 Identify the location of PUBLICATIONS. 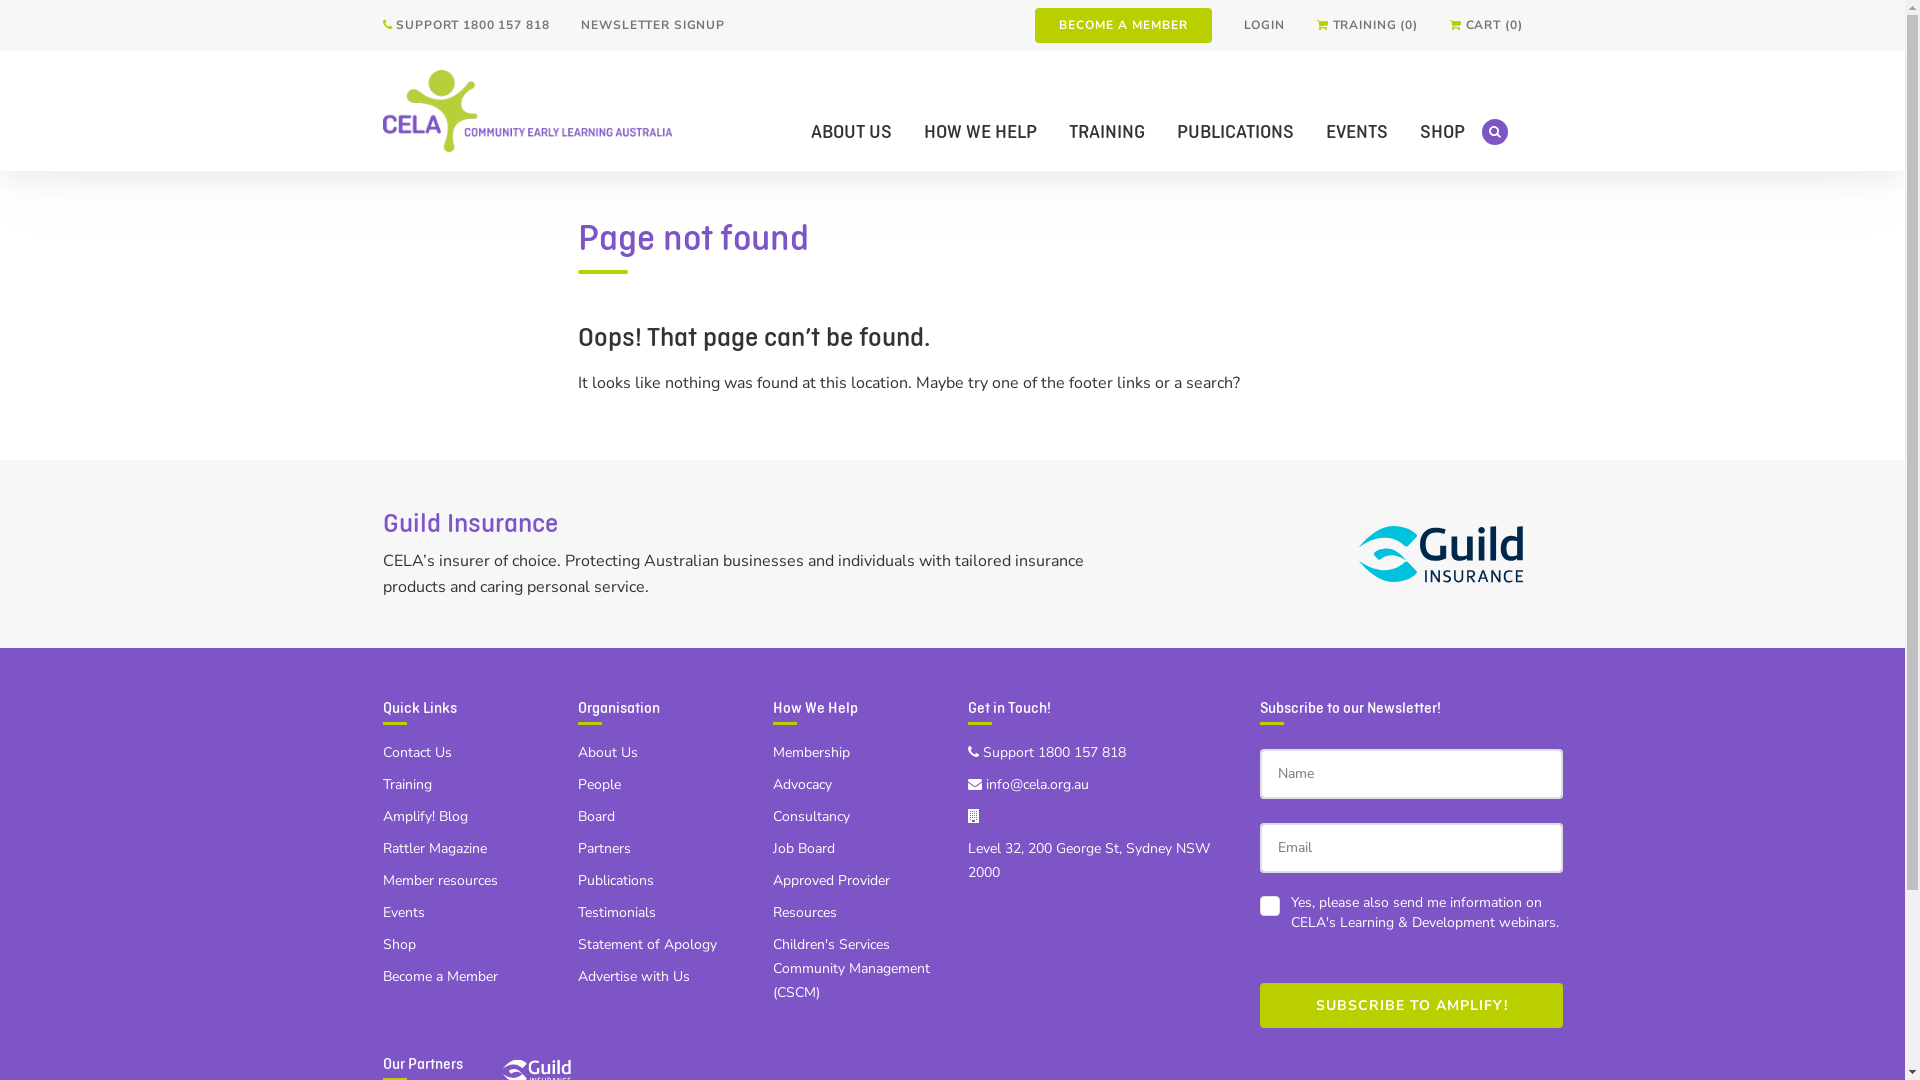
(1234, 132).